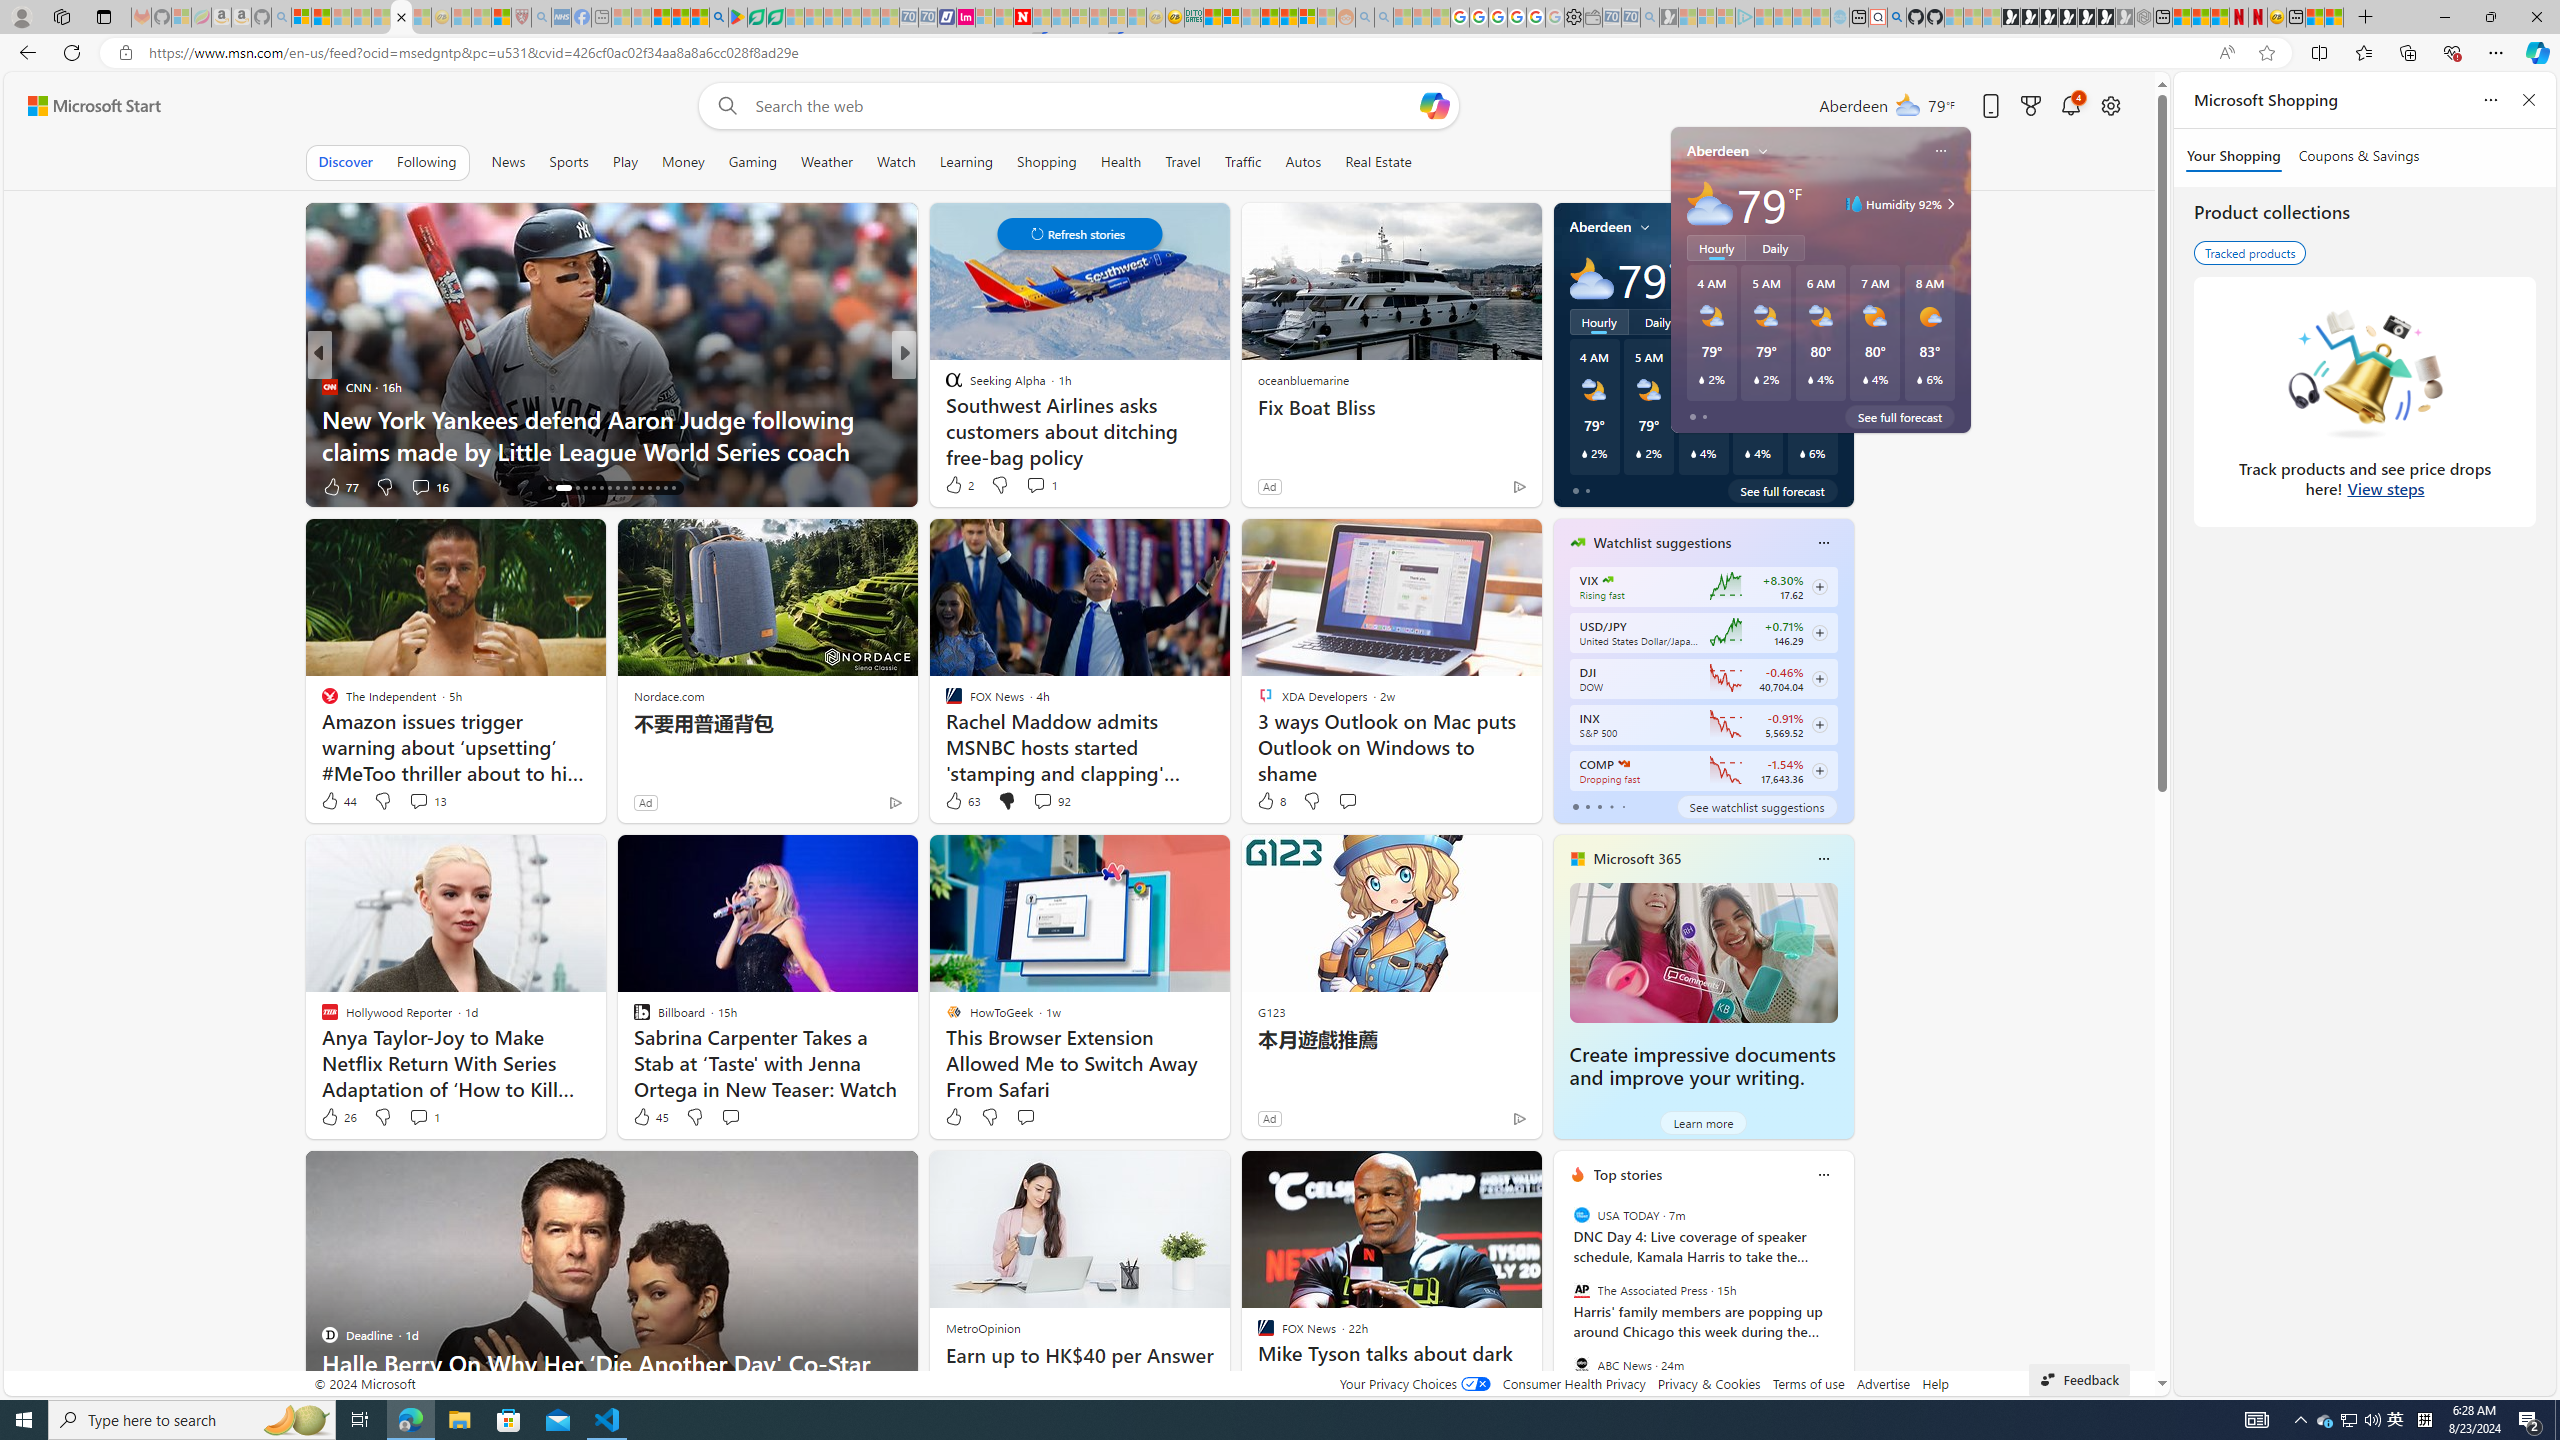 The image size is (2560, 1440). Describe the element at coordinates (1590, 278) in the screenshot. I see `Mostly cloudy` at that location.